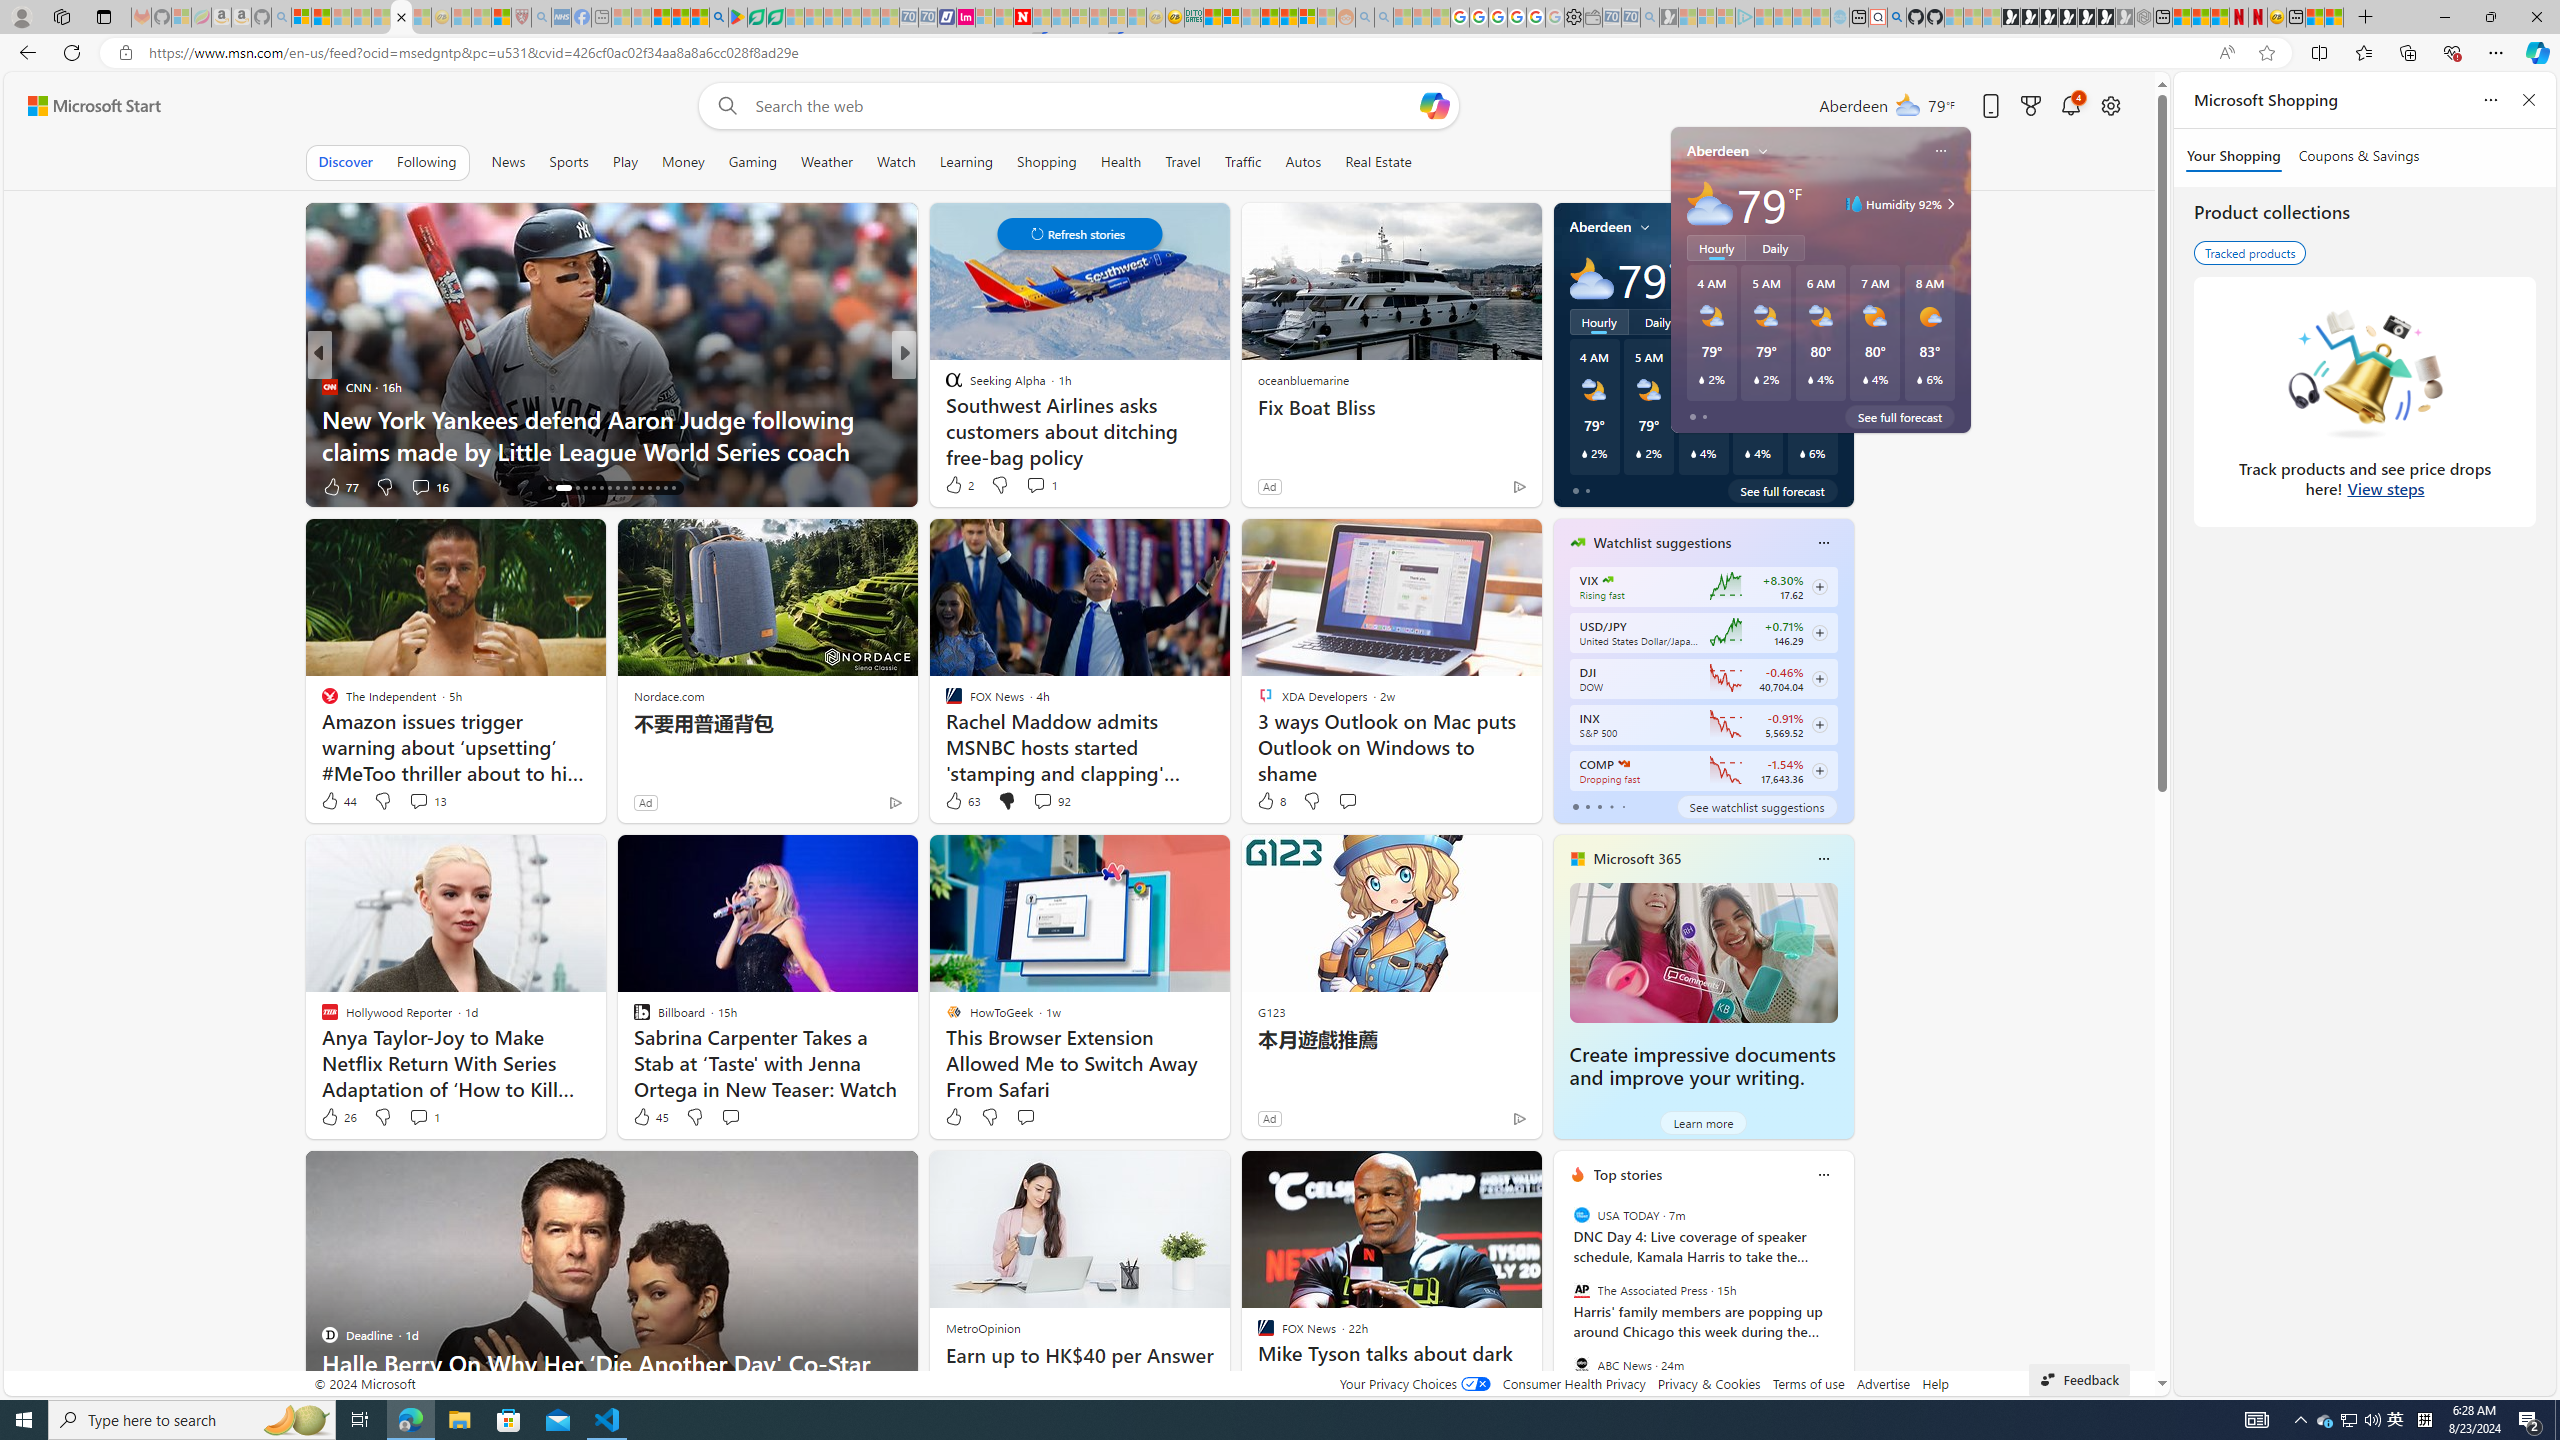 The image size is (2560, 1440). Describe the element at coordinates (1590, 278) in the screenshot. I see `Mostly cloudy` at that location.